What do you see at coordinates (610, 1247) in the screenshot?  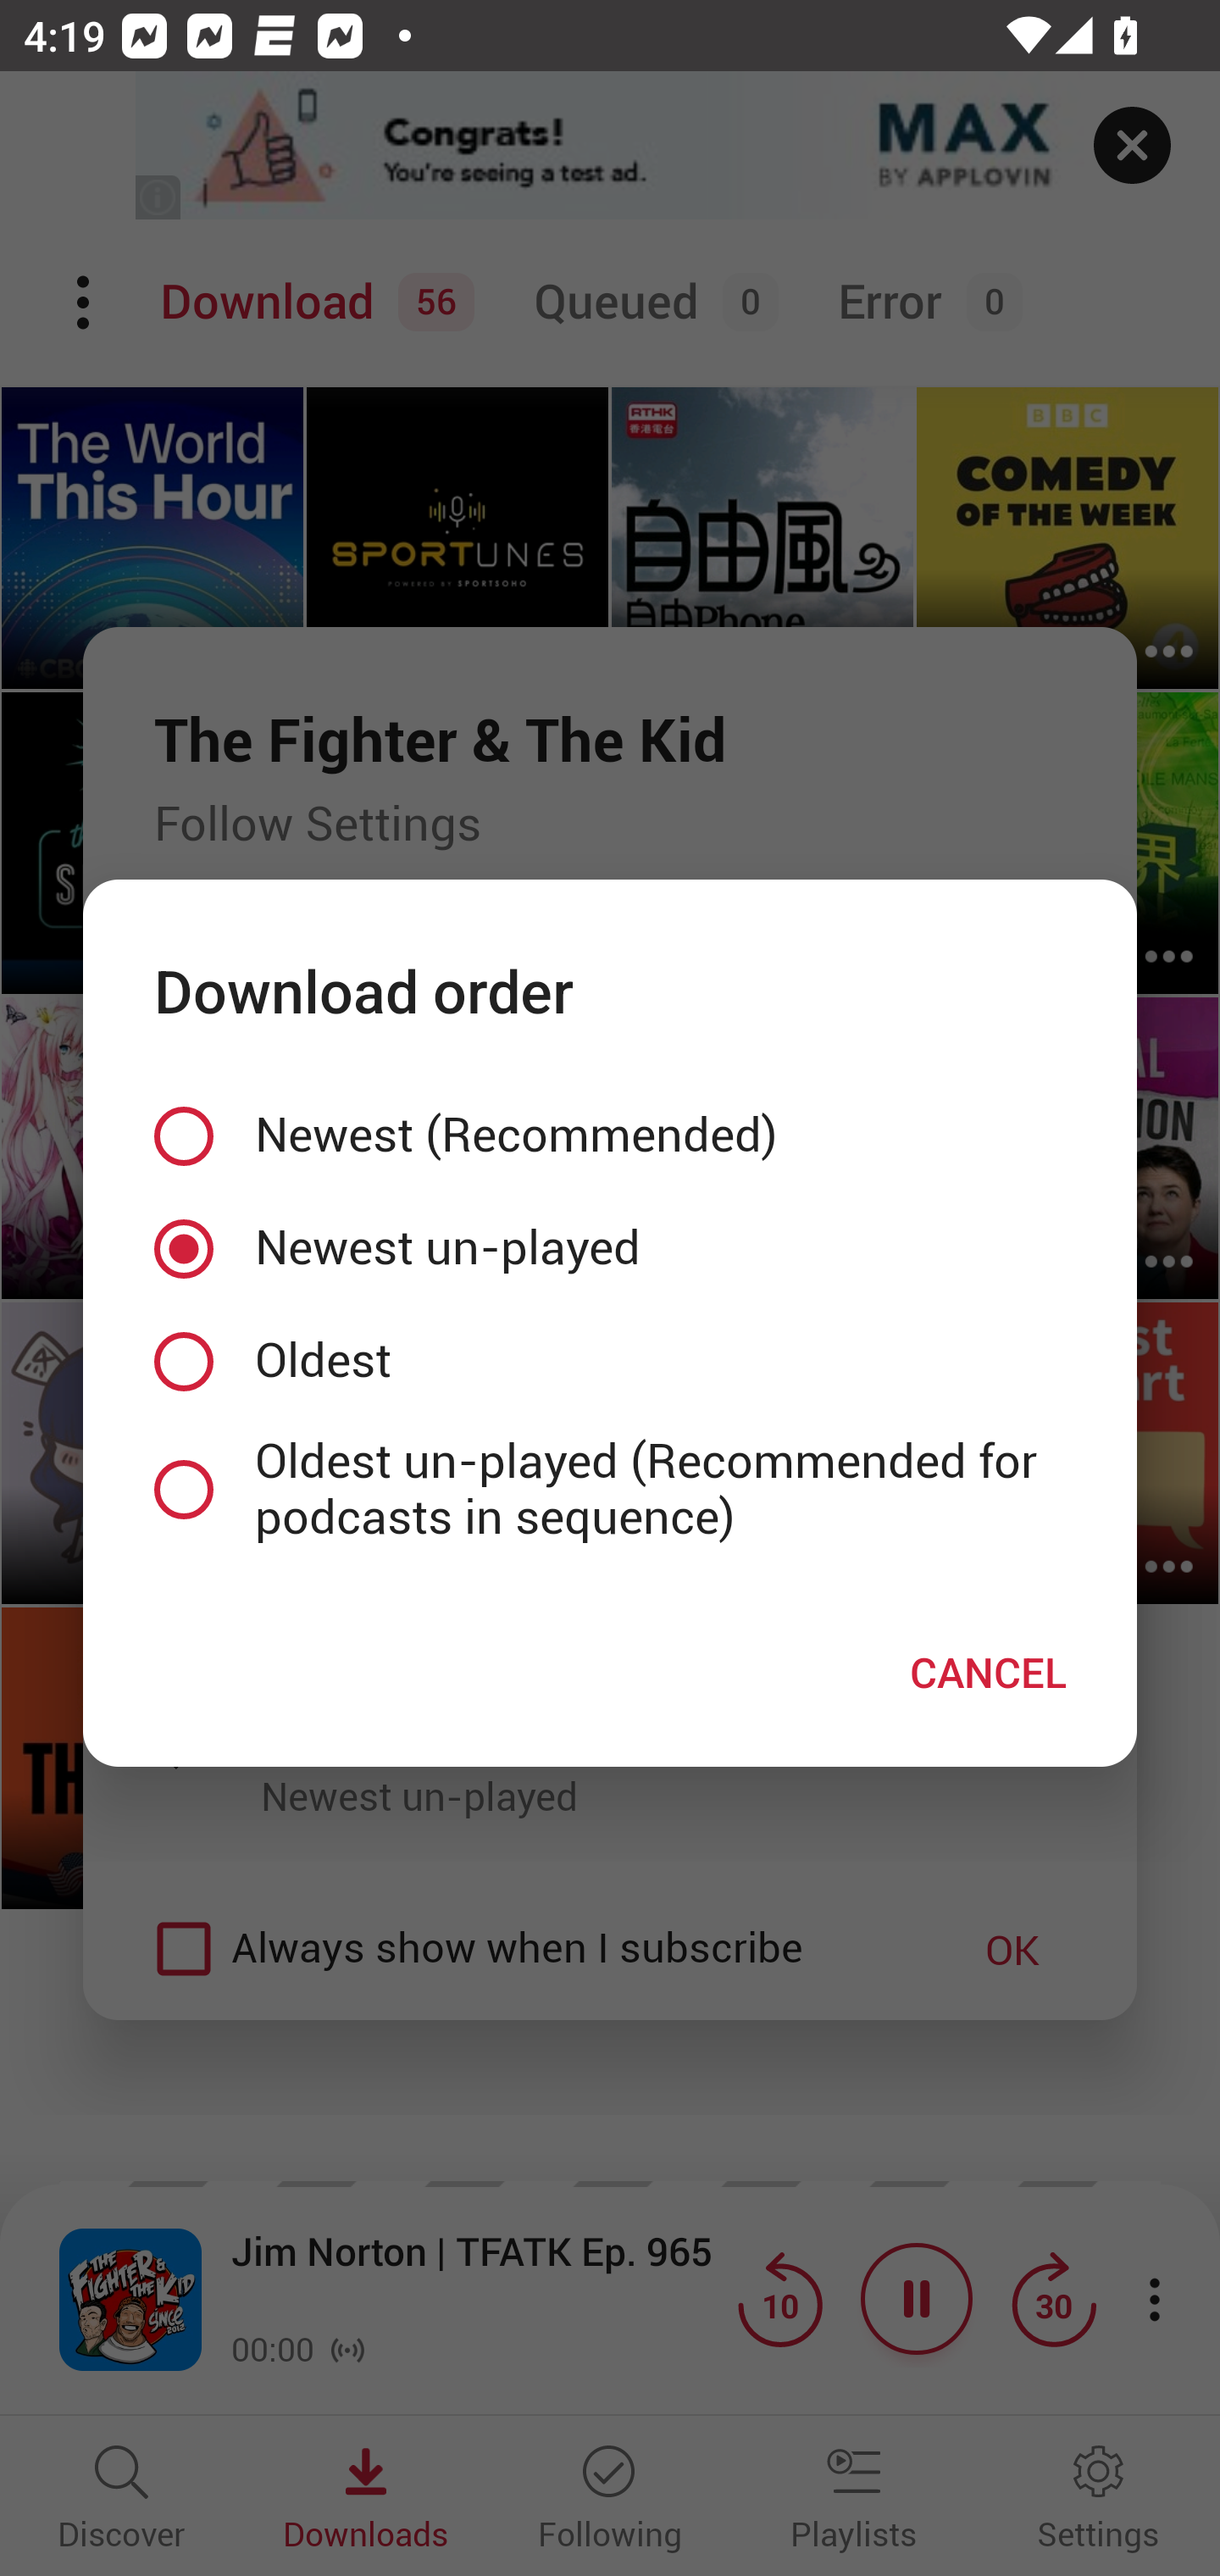 I see `Newest un-played` at bounding box center [610, 1247].